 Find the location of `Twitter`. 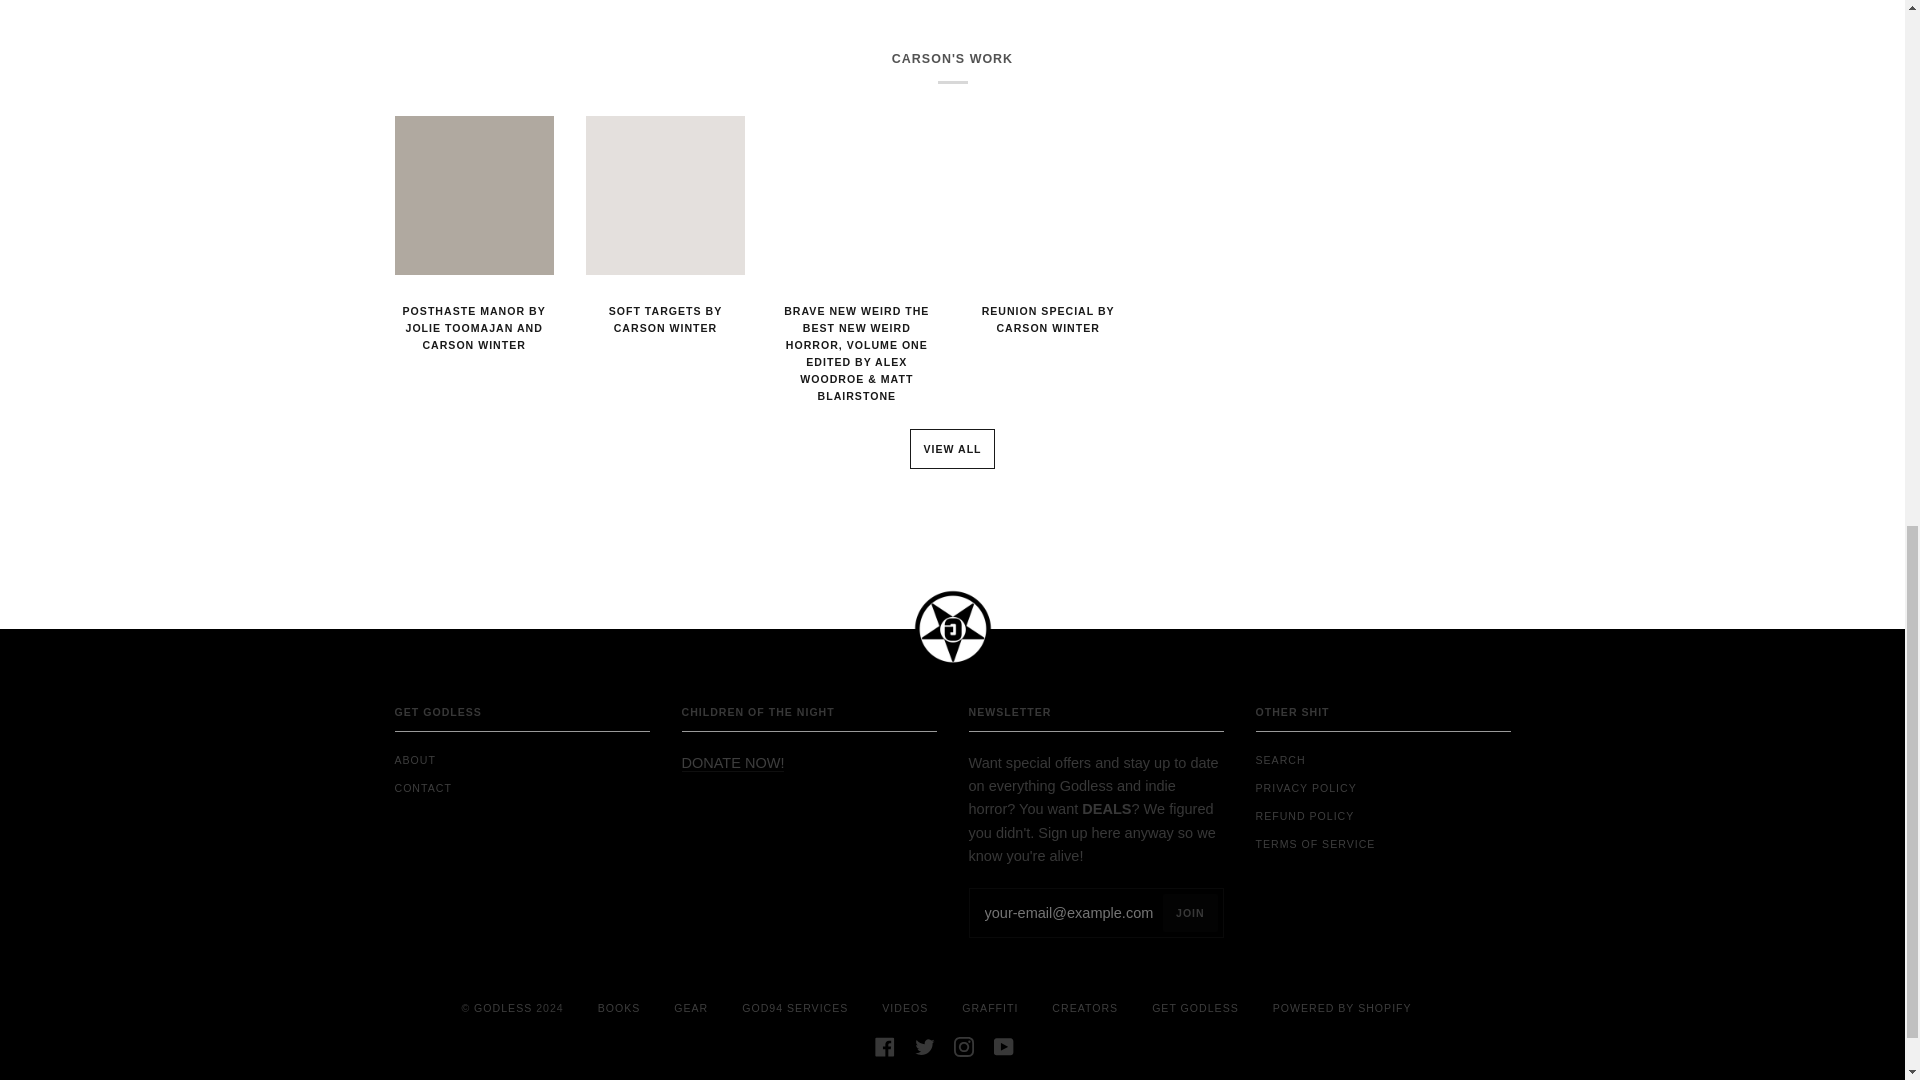

Twitter is located at coordinates (925, 1046).